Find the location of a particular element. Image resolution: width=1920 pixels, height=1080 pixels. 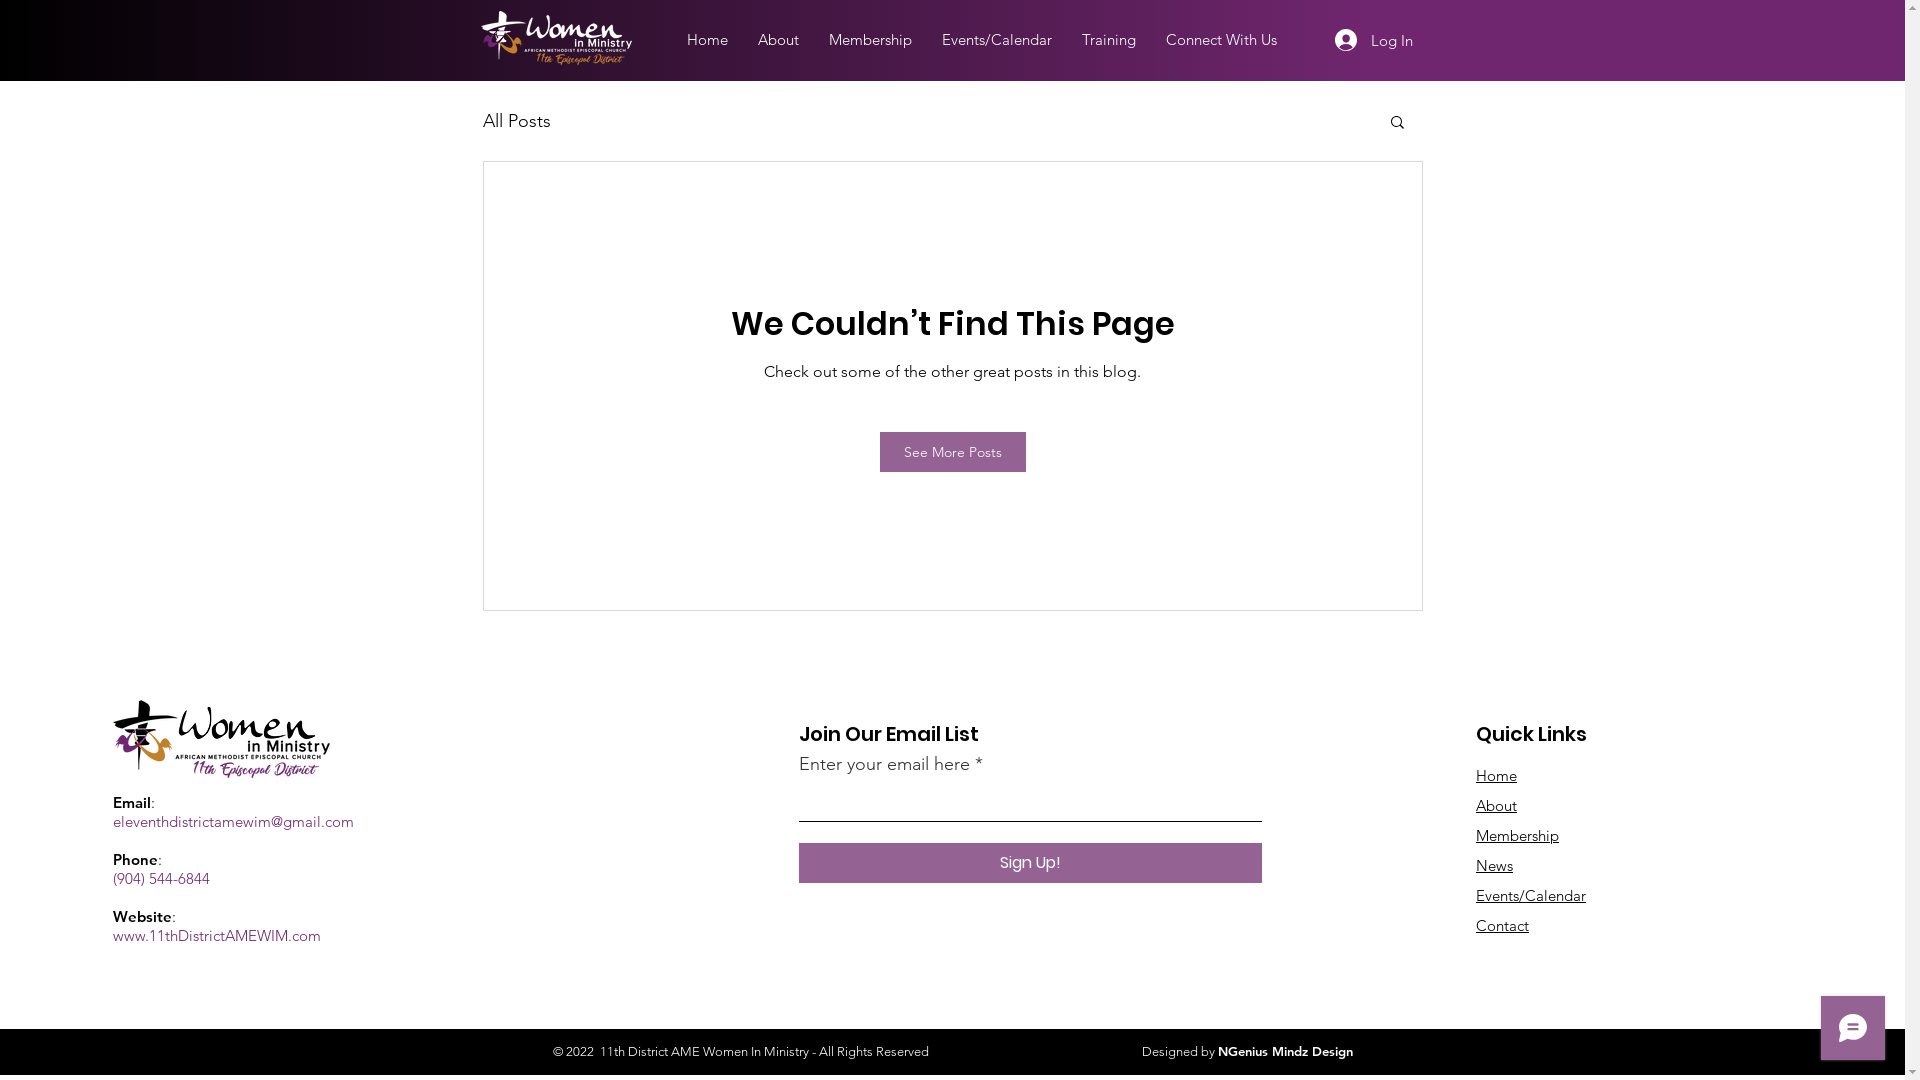

About is located at coordinates (1496, 806).